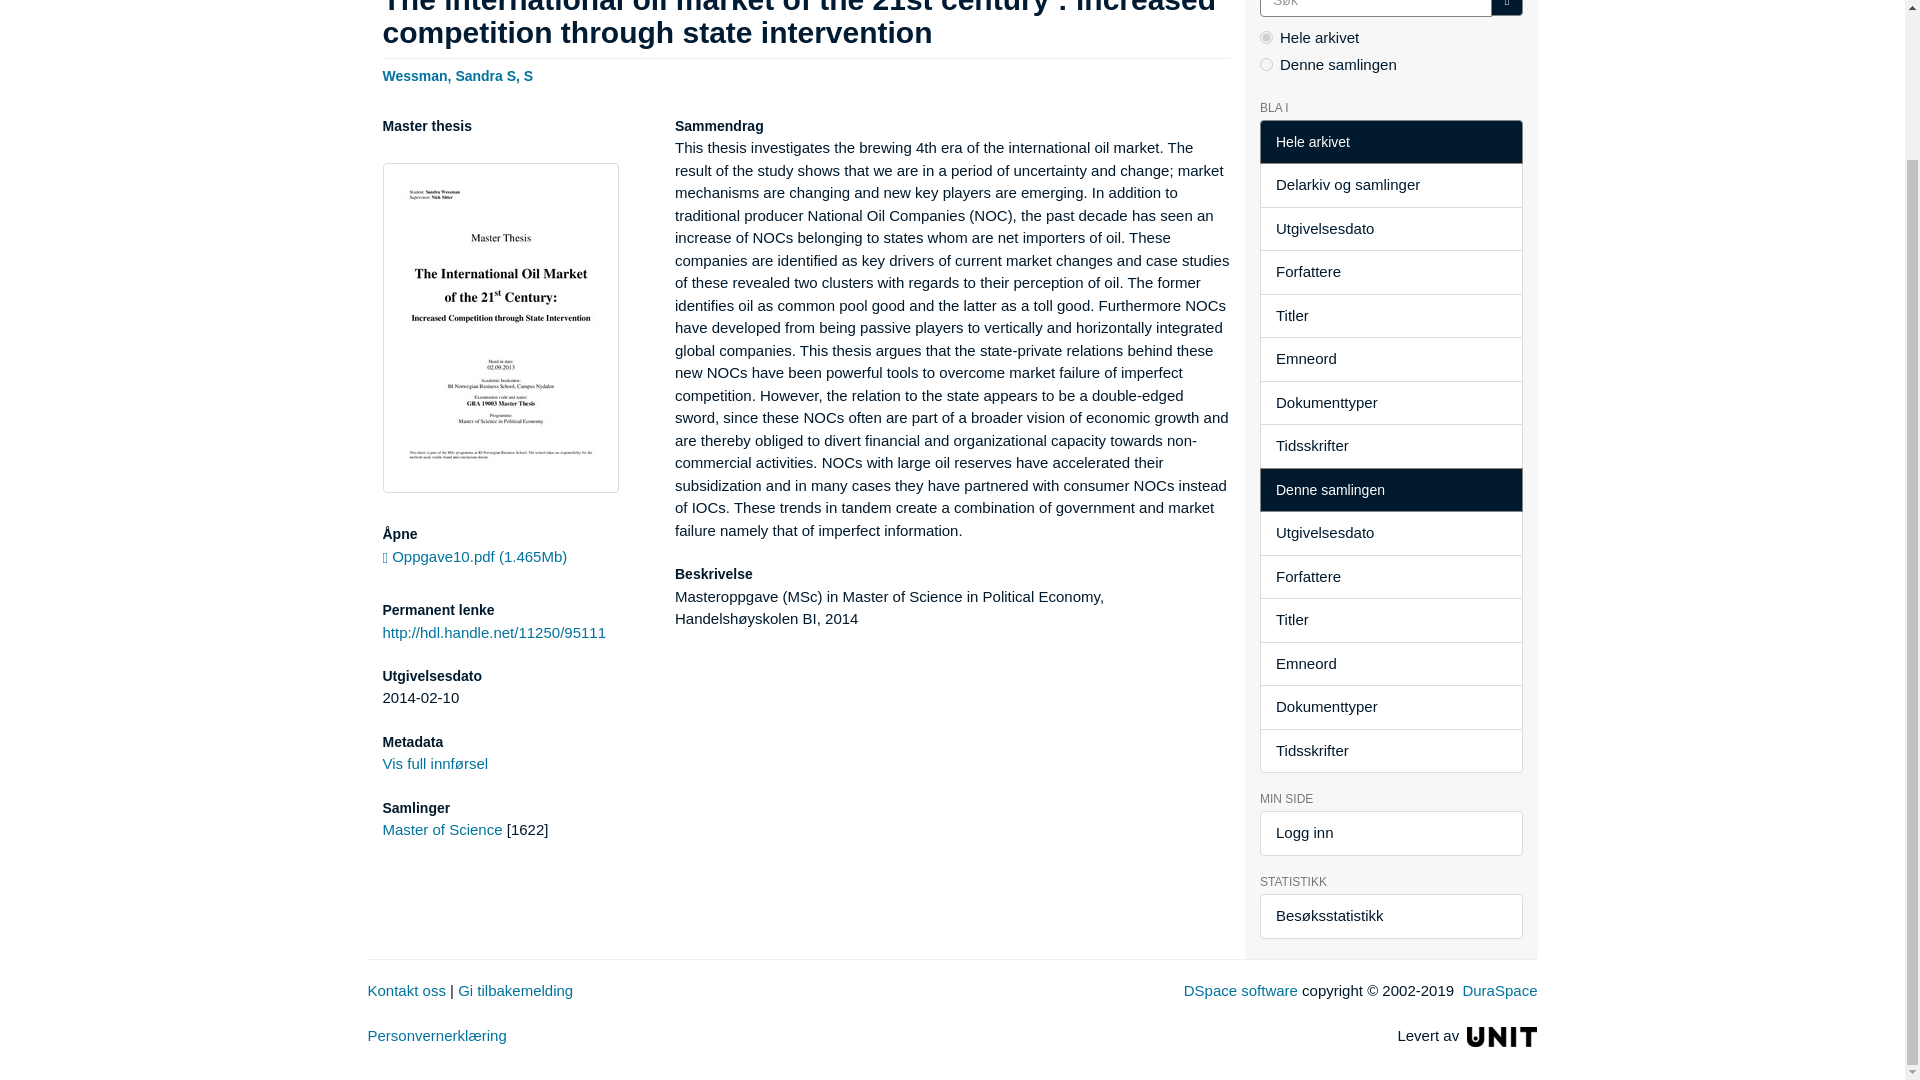 This screenshot has width=1920, height=1080. What do you see at coordinates (1390, 186) in the screenshot?
I see `Delarkiv og samlinger` at bounding box center [1390, 186].